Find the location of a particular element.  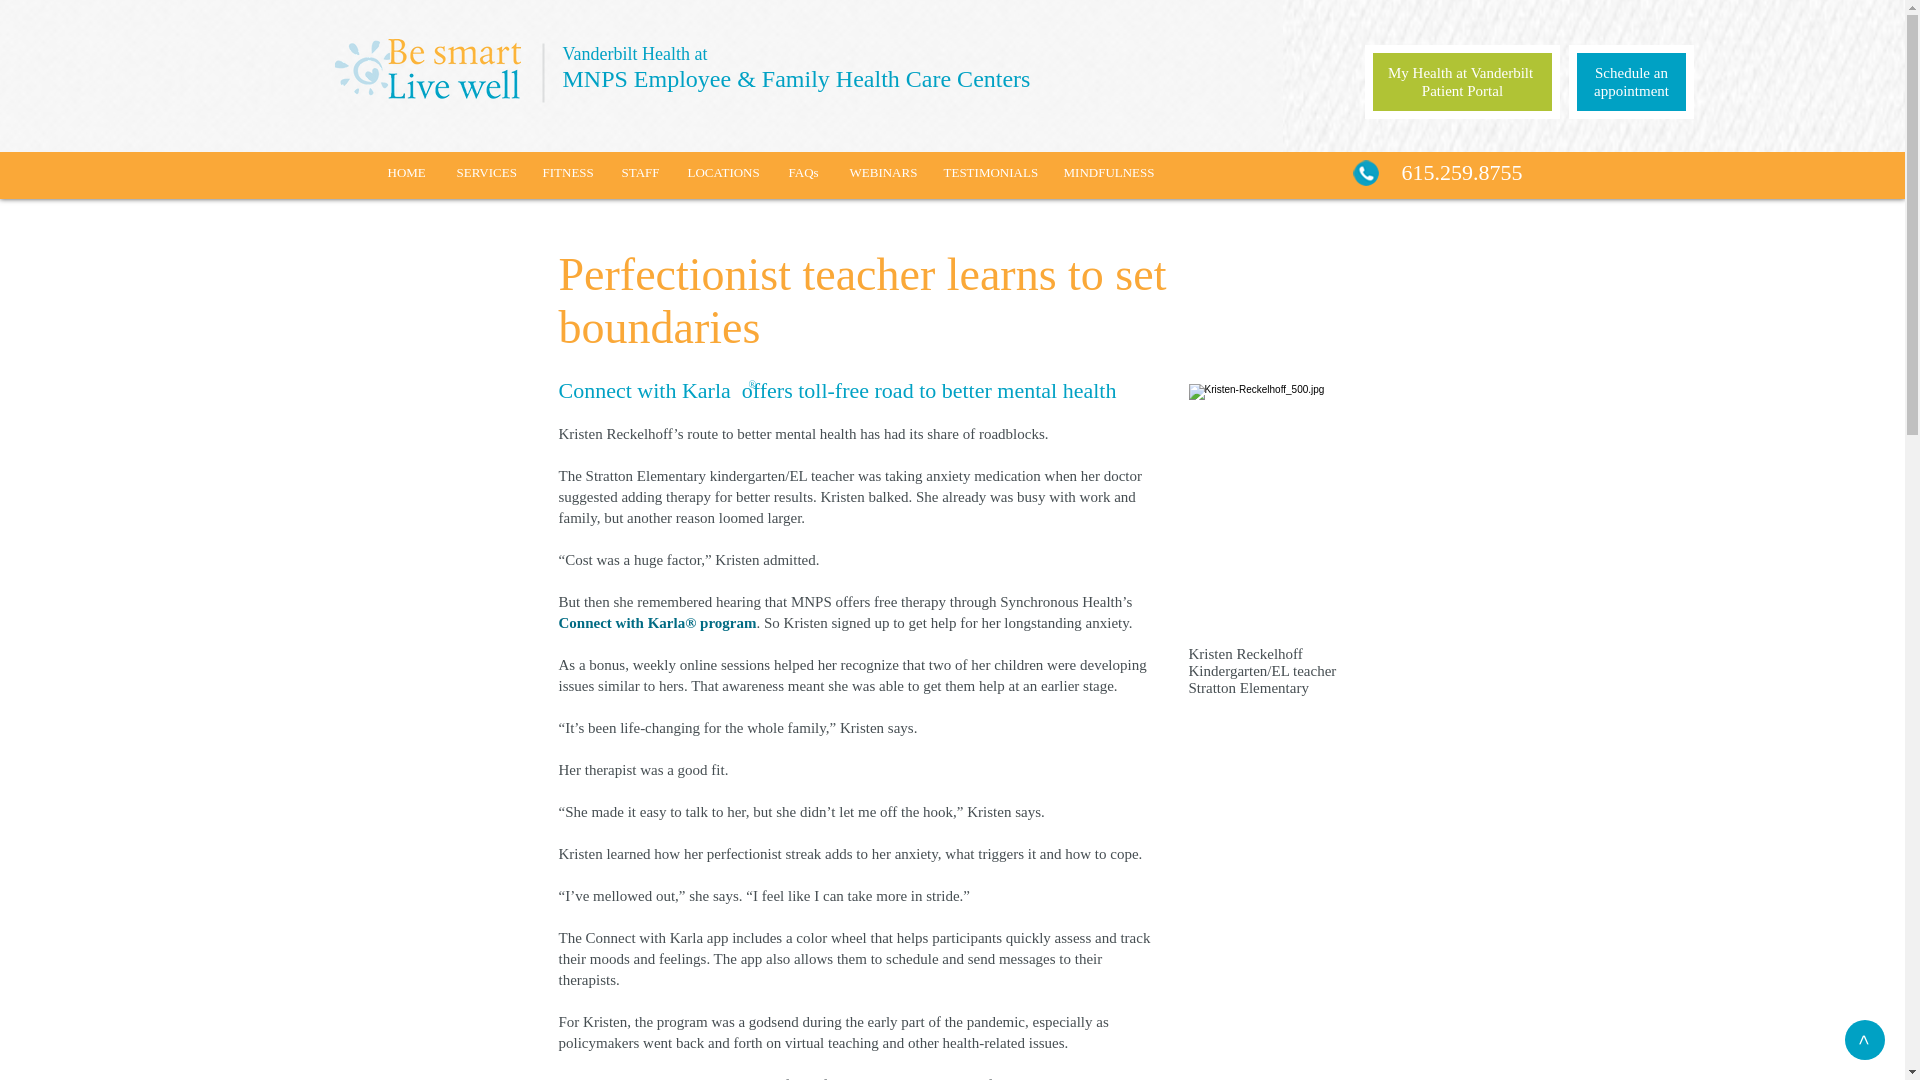

LOCATIONS is located at coordinates (722, 172).